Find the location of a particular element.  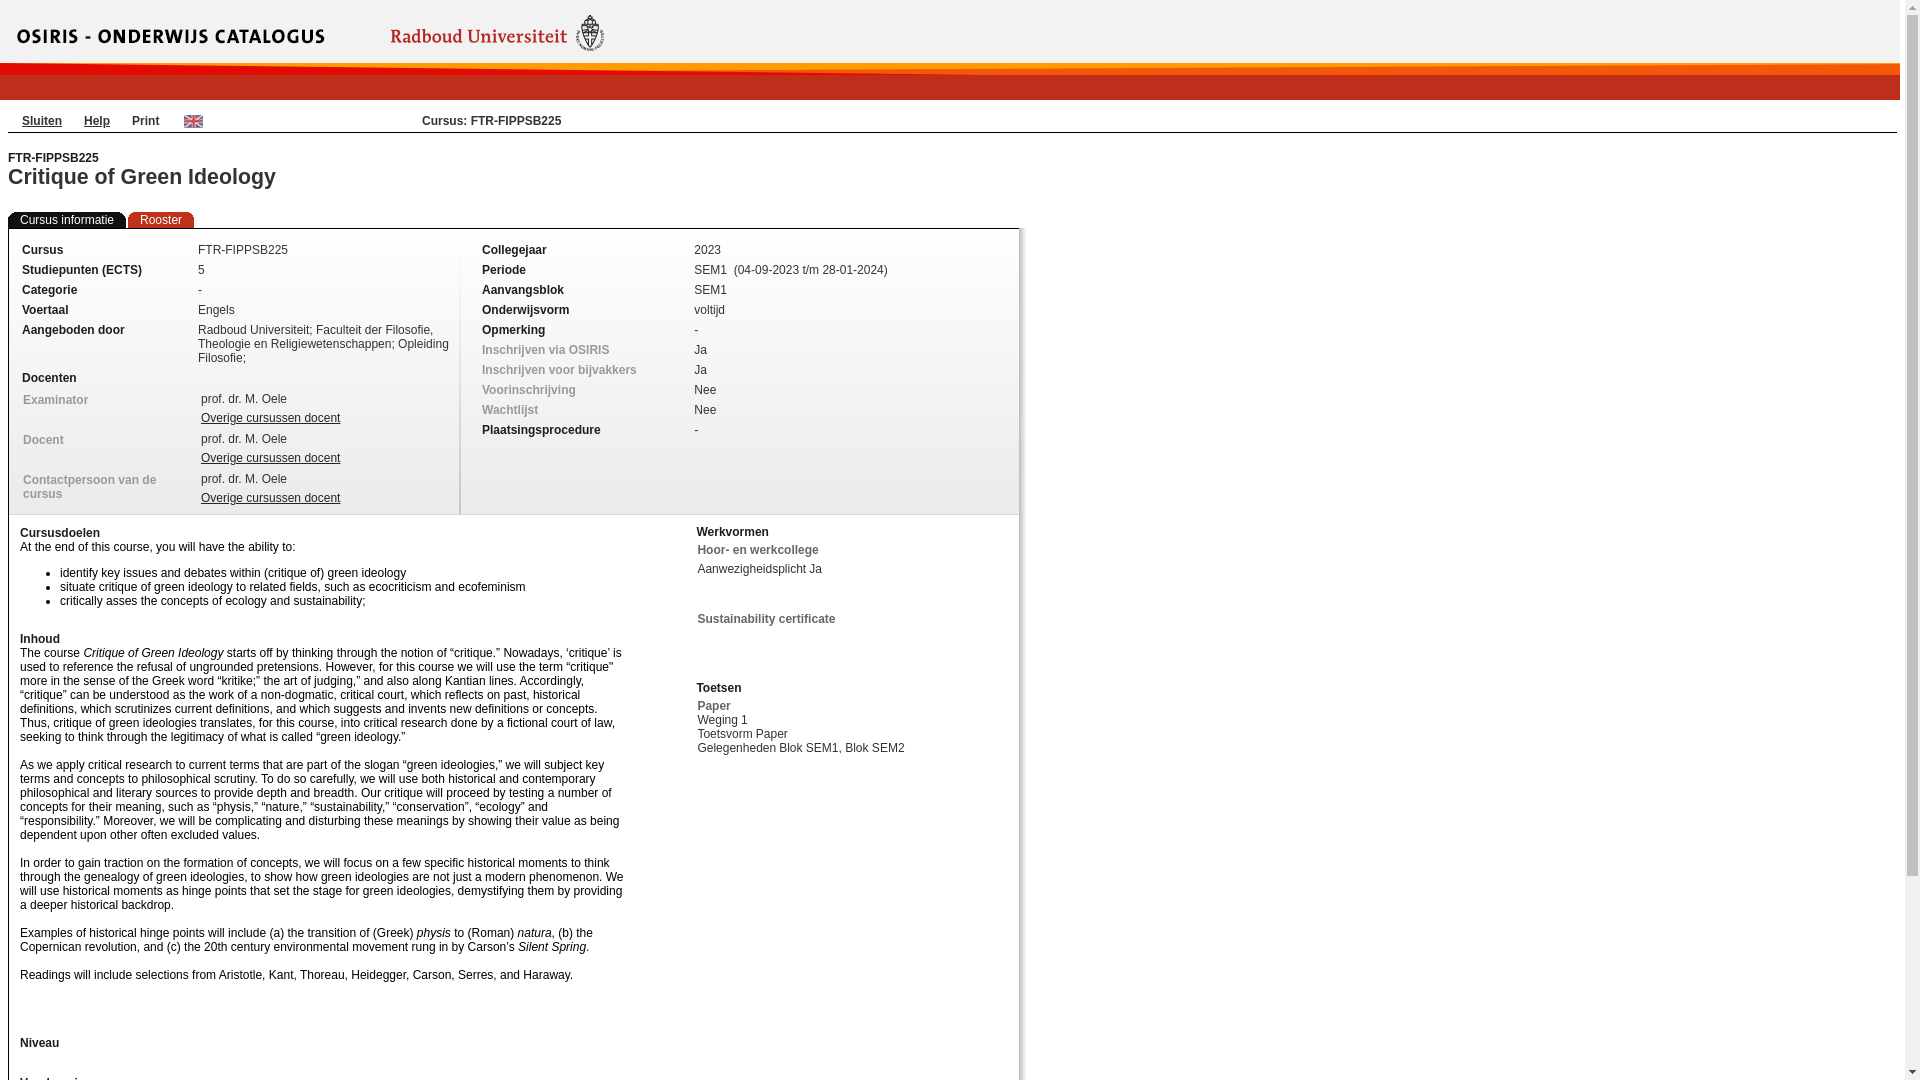

Overige cursussen docent is located at coordinates (270, 498).